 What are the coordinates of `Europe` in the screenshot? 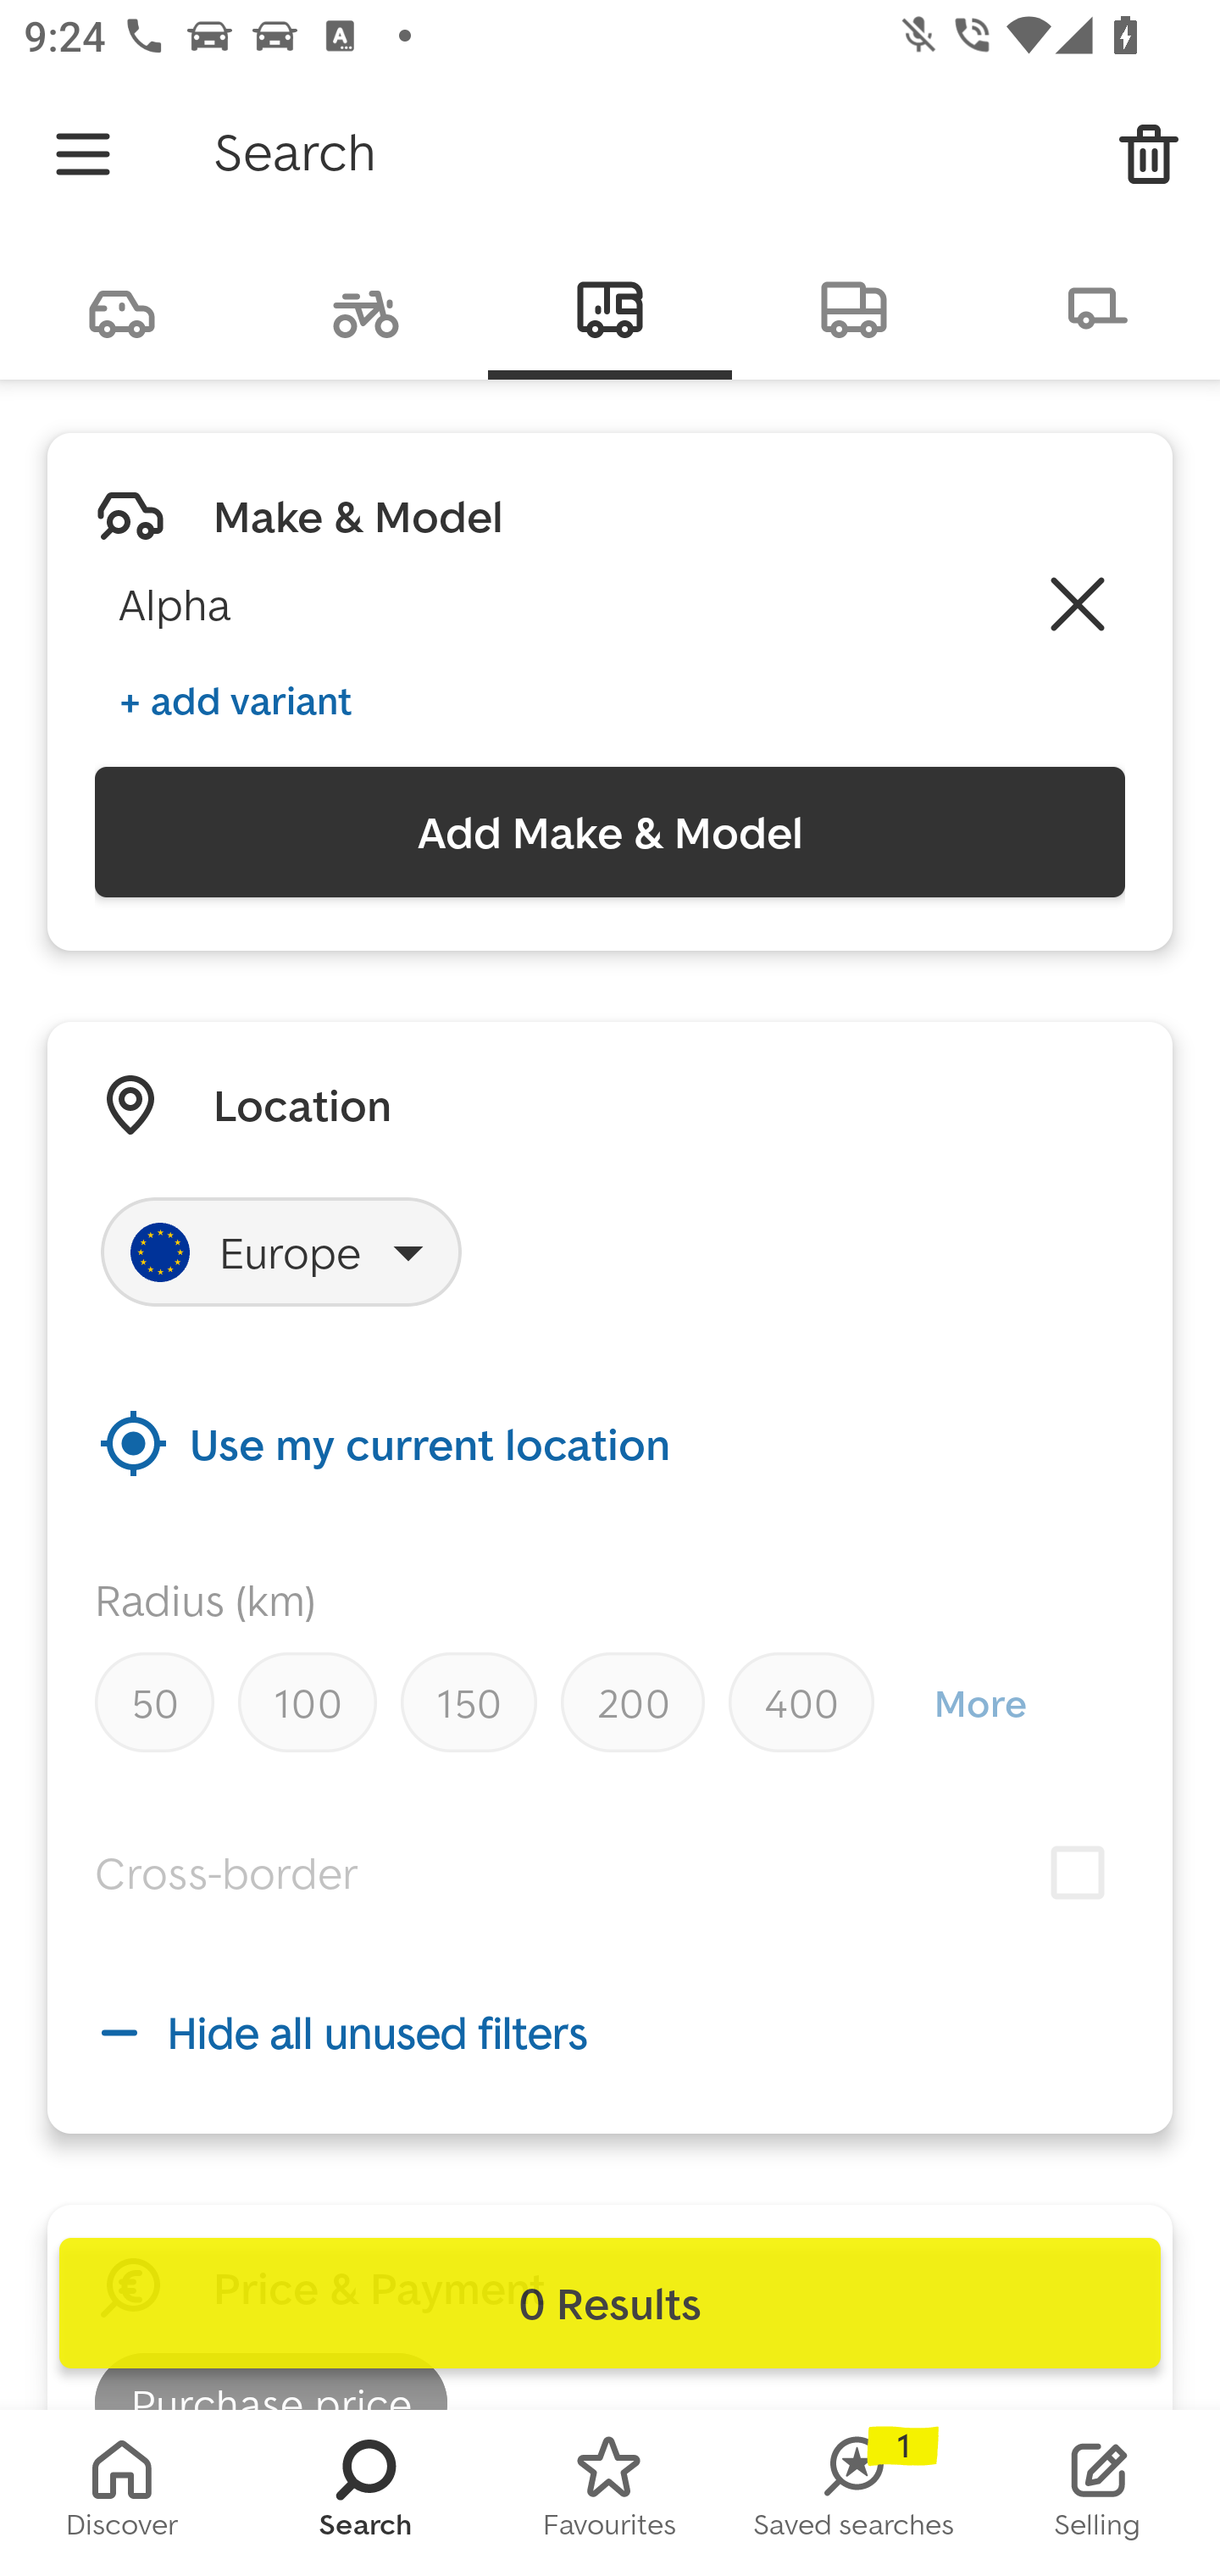 It's located at (281, 1252).